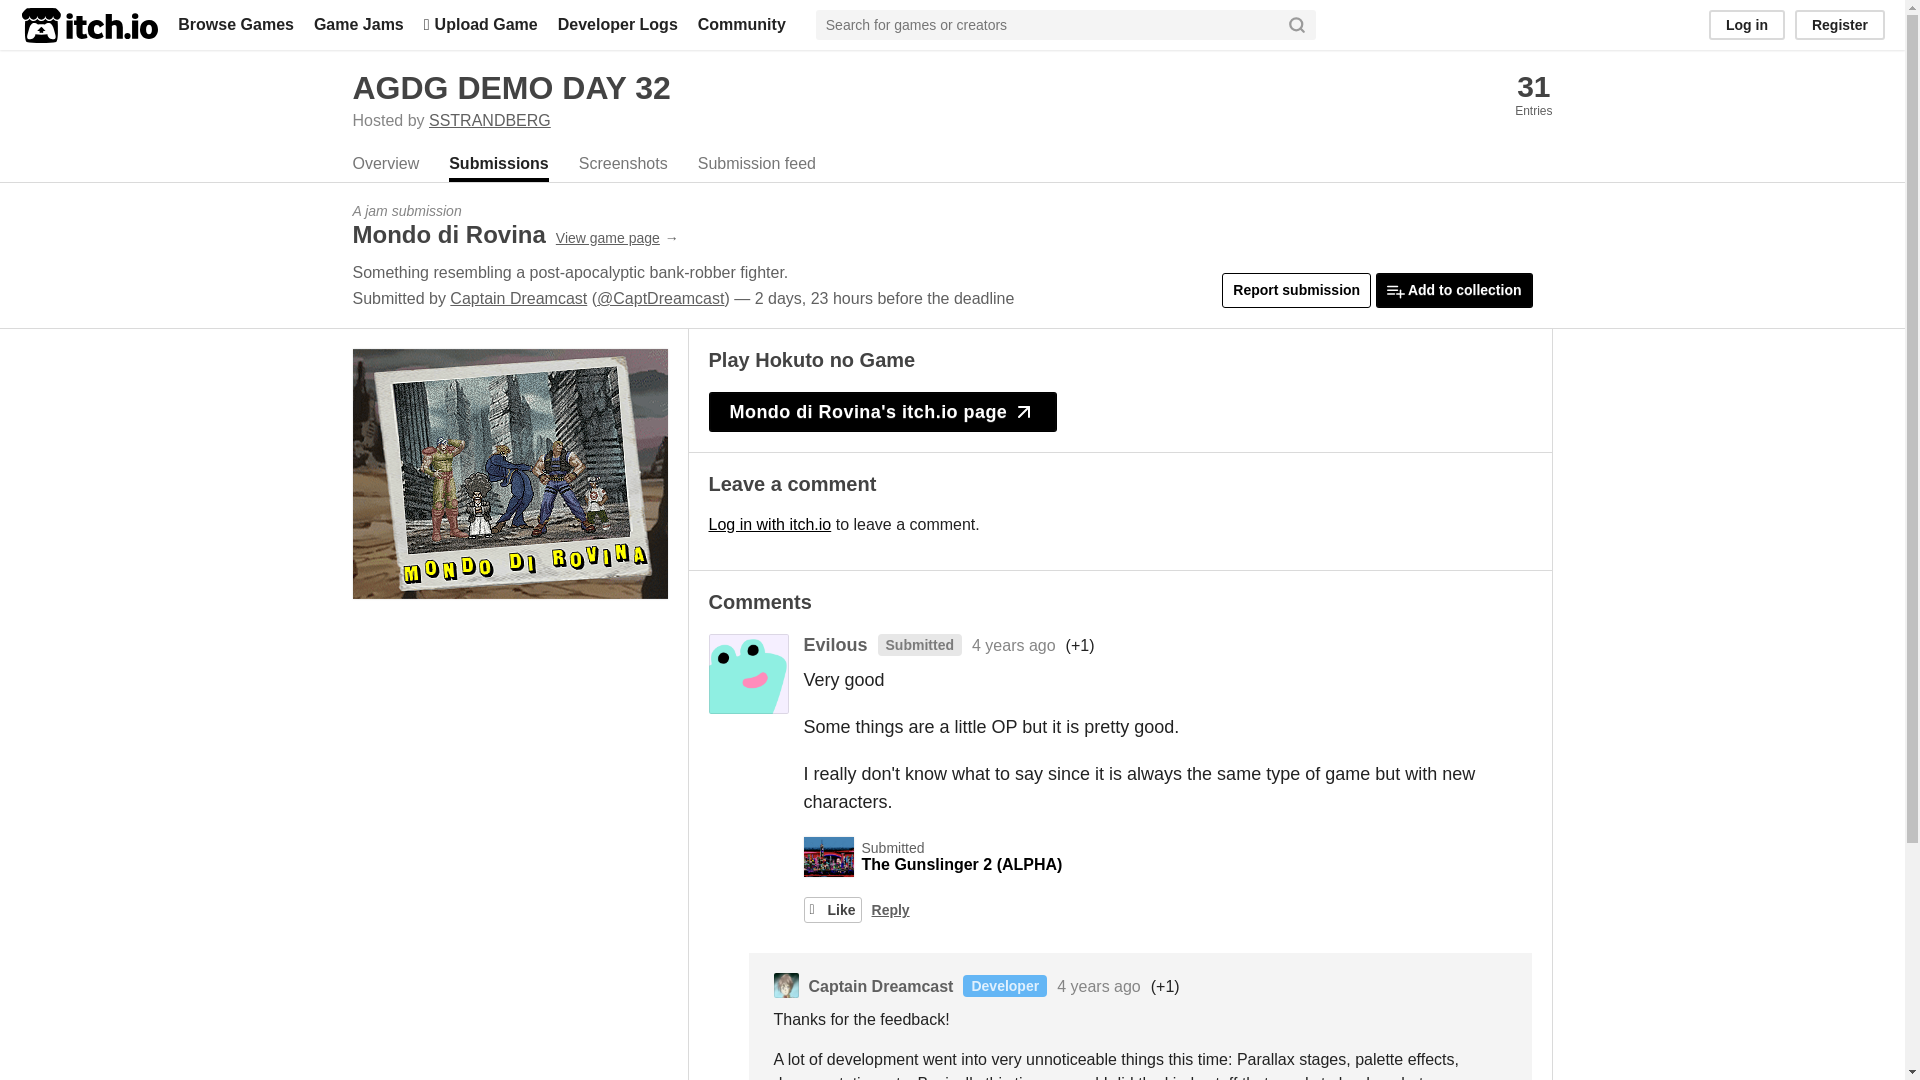 The height and width of the screenshot is (1080, 1920). What do you see at coordinates (1014, 646) in the screenshot?
I see `2020-05-01 13:48:10` at bounding box center [1014, 646].